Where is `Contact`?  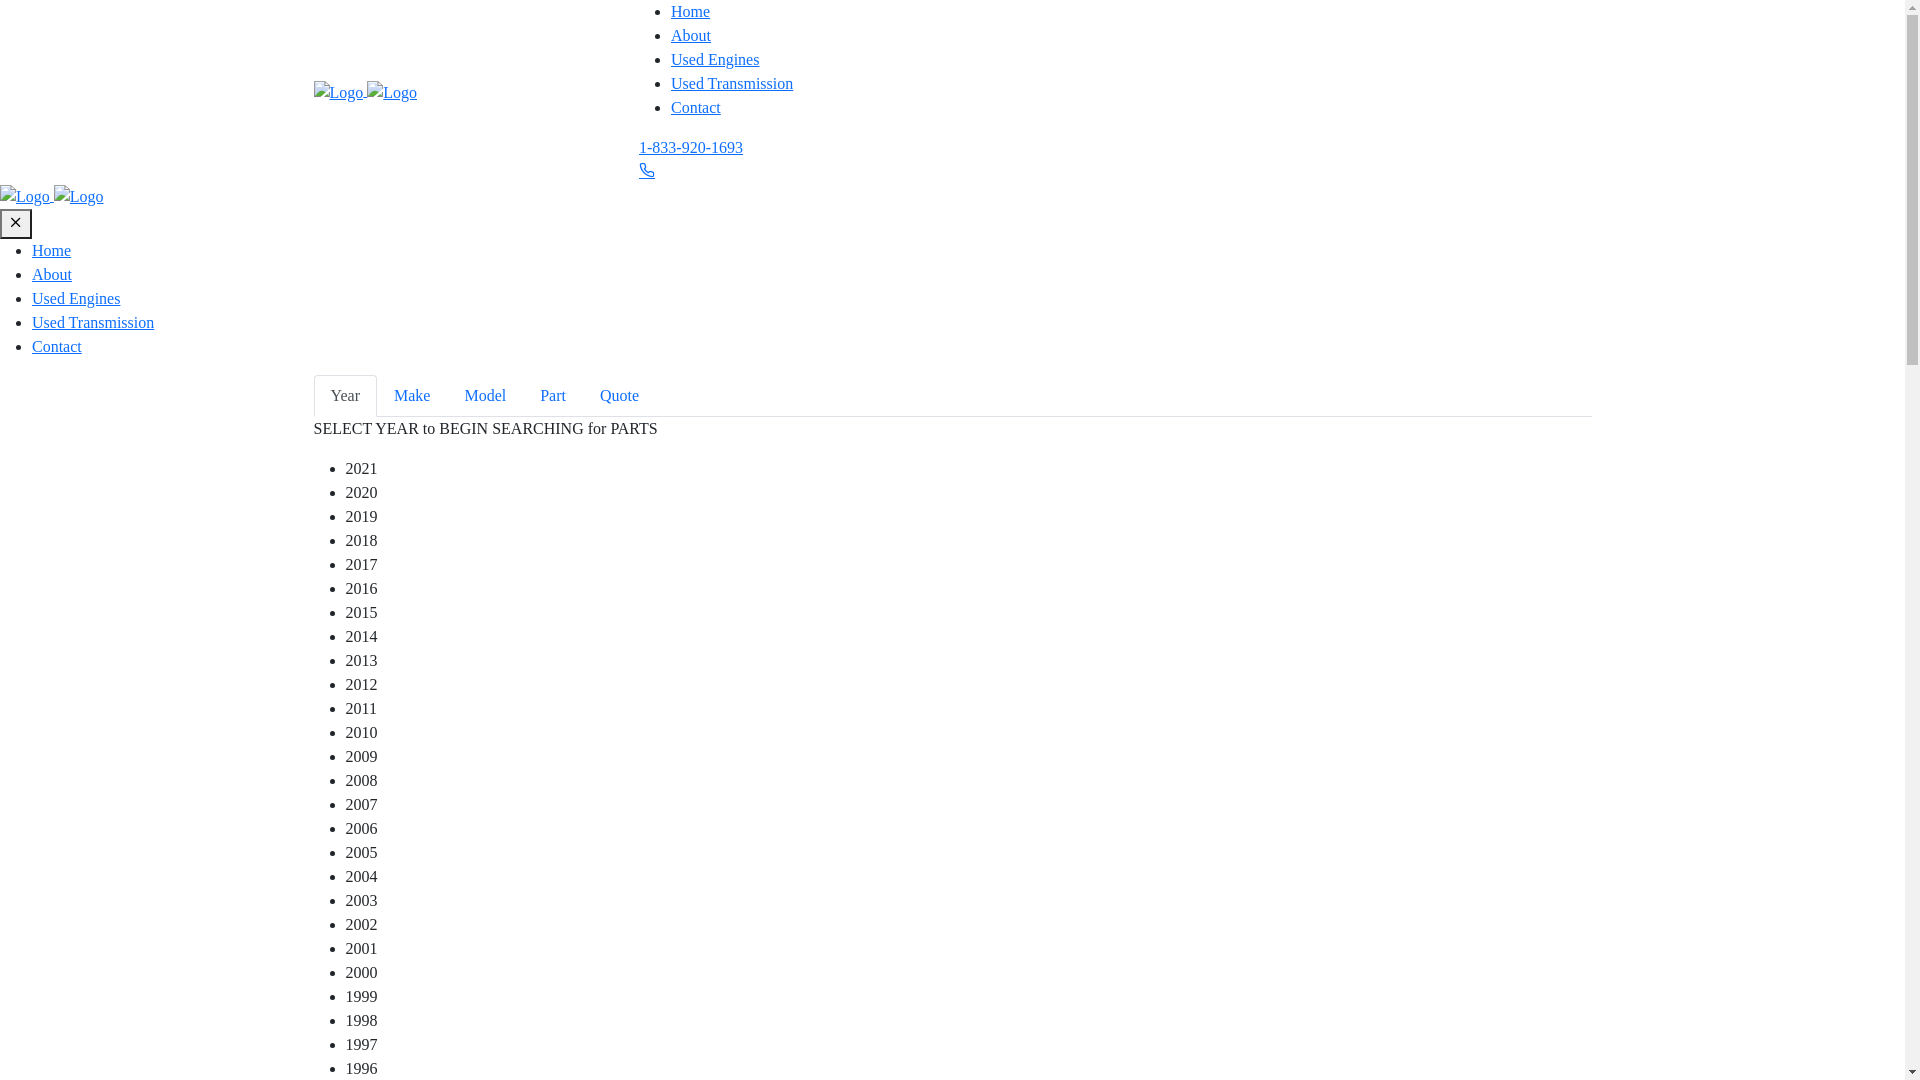 Contact is located at coordinates (696, 108).